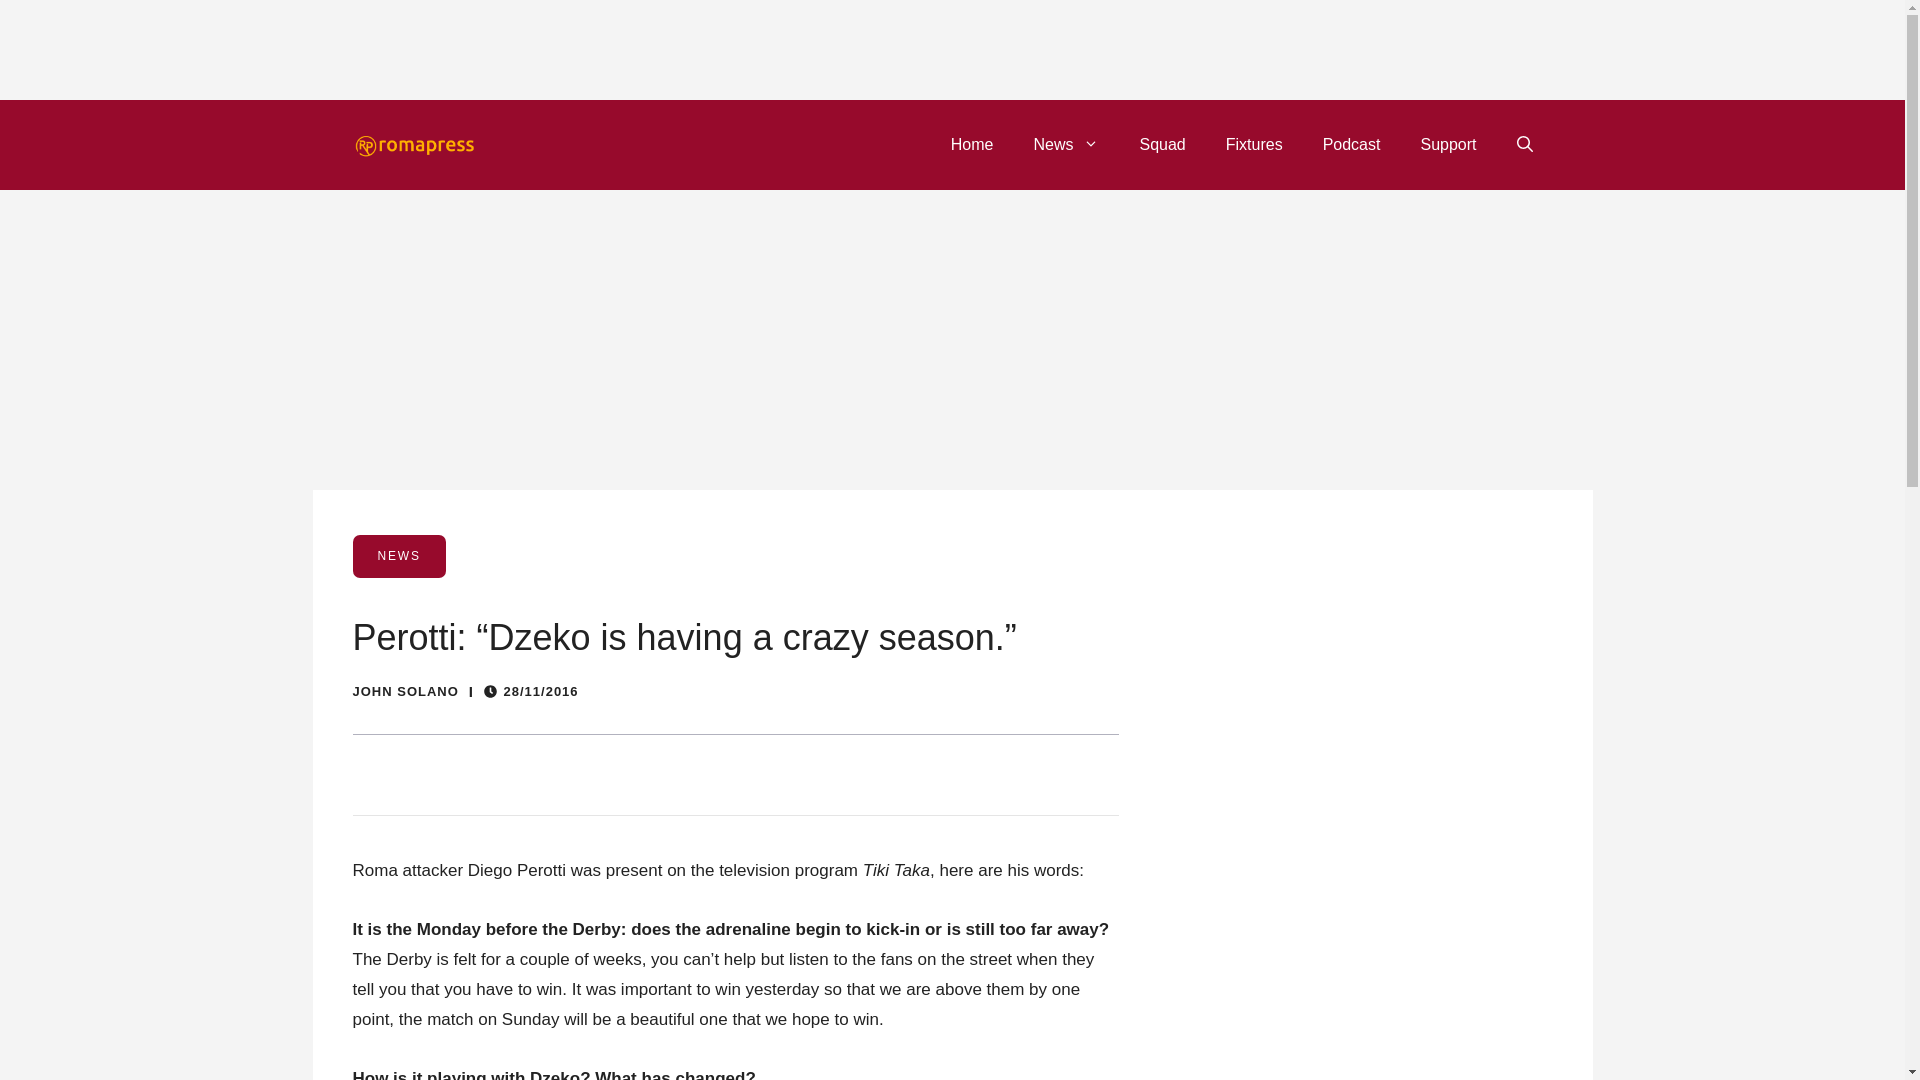 Image resolution: width=1920 pixels, height=1080 pixels. Describe the element at coordinates (1162, 144) in the screenshot. I see `Squad` at that location.